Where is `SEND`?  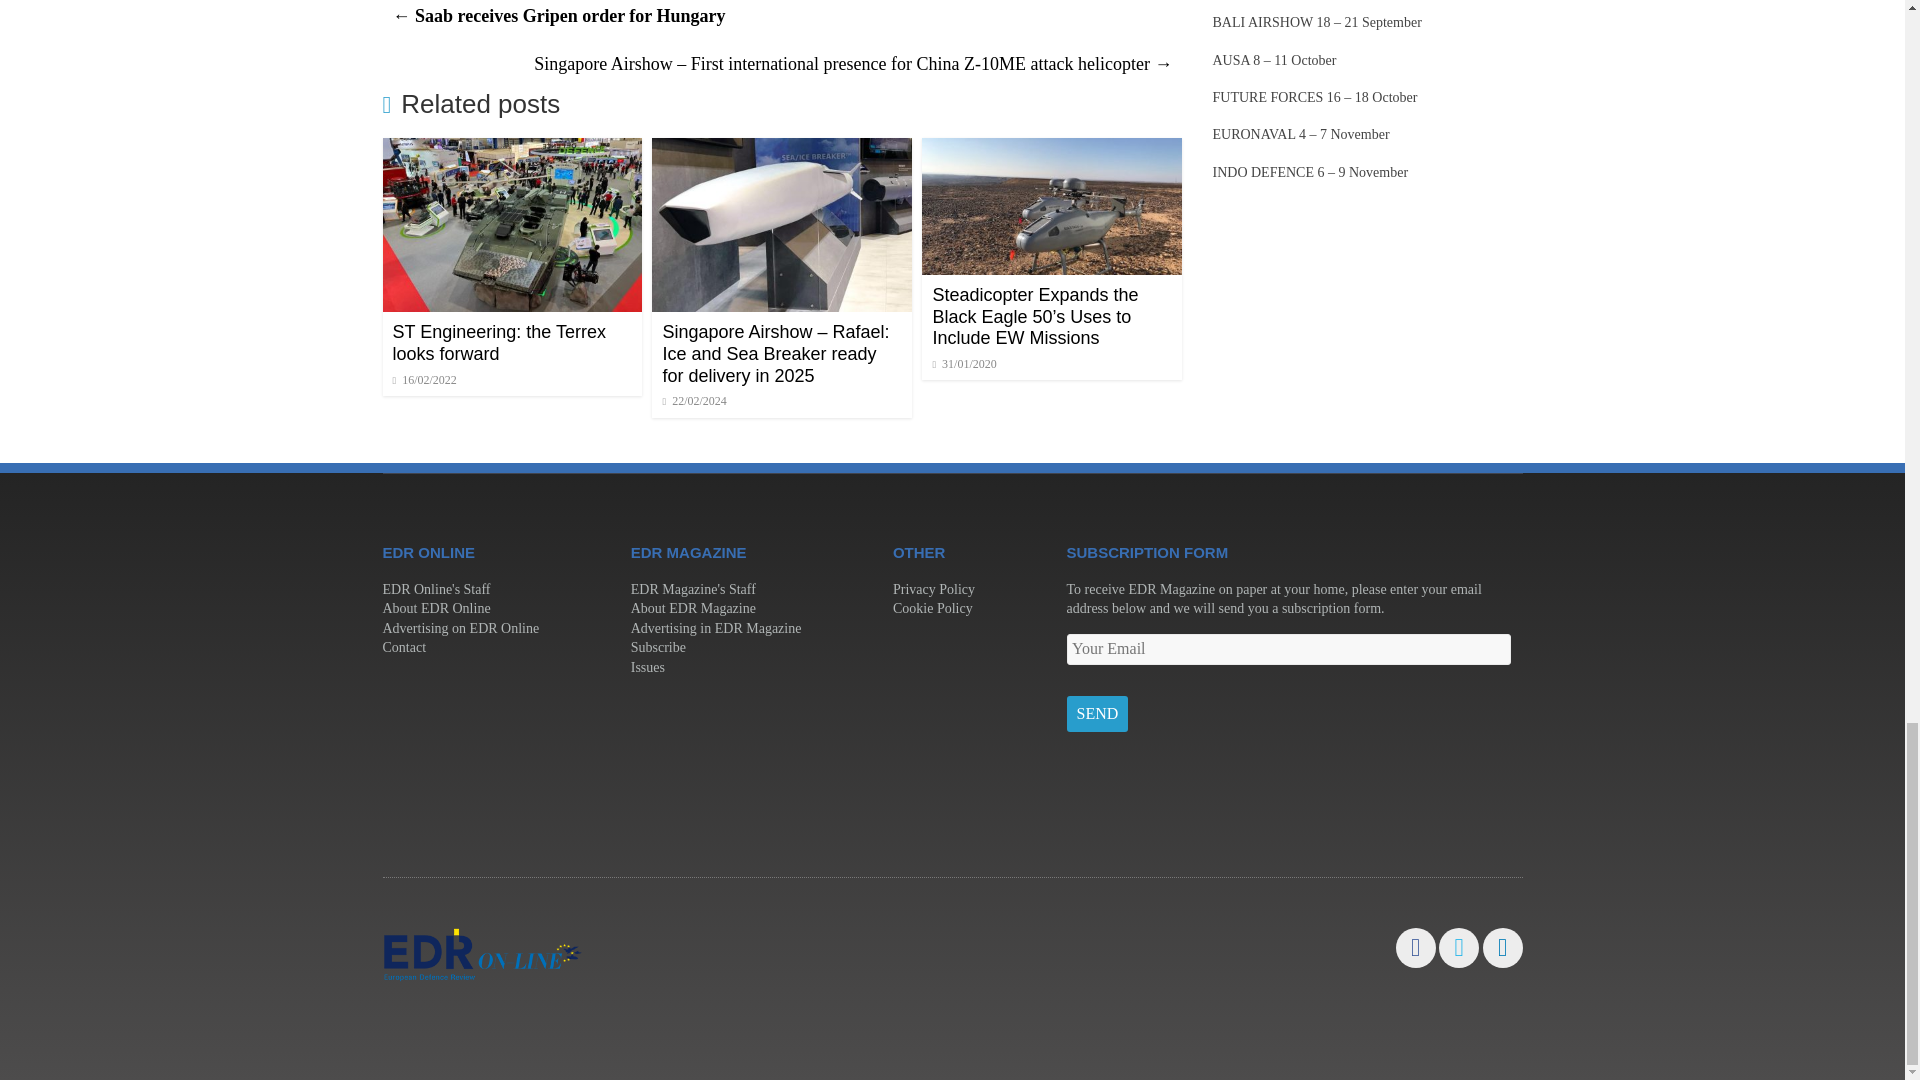
SEND is located at coordinates (1096, 714).